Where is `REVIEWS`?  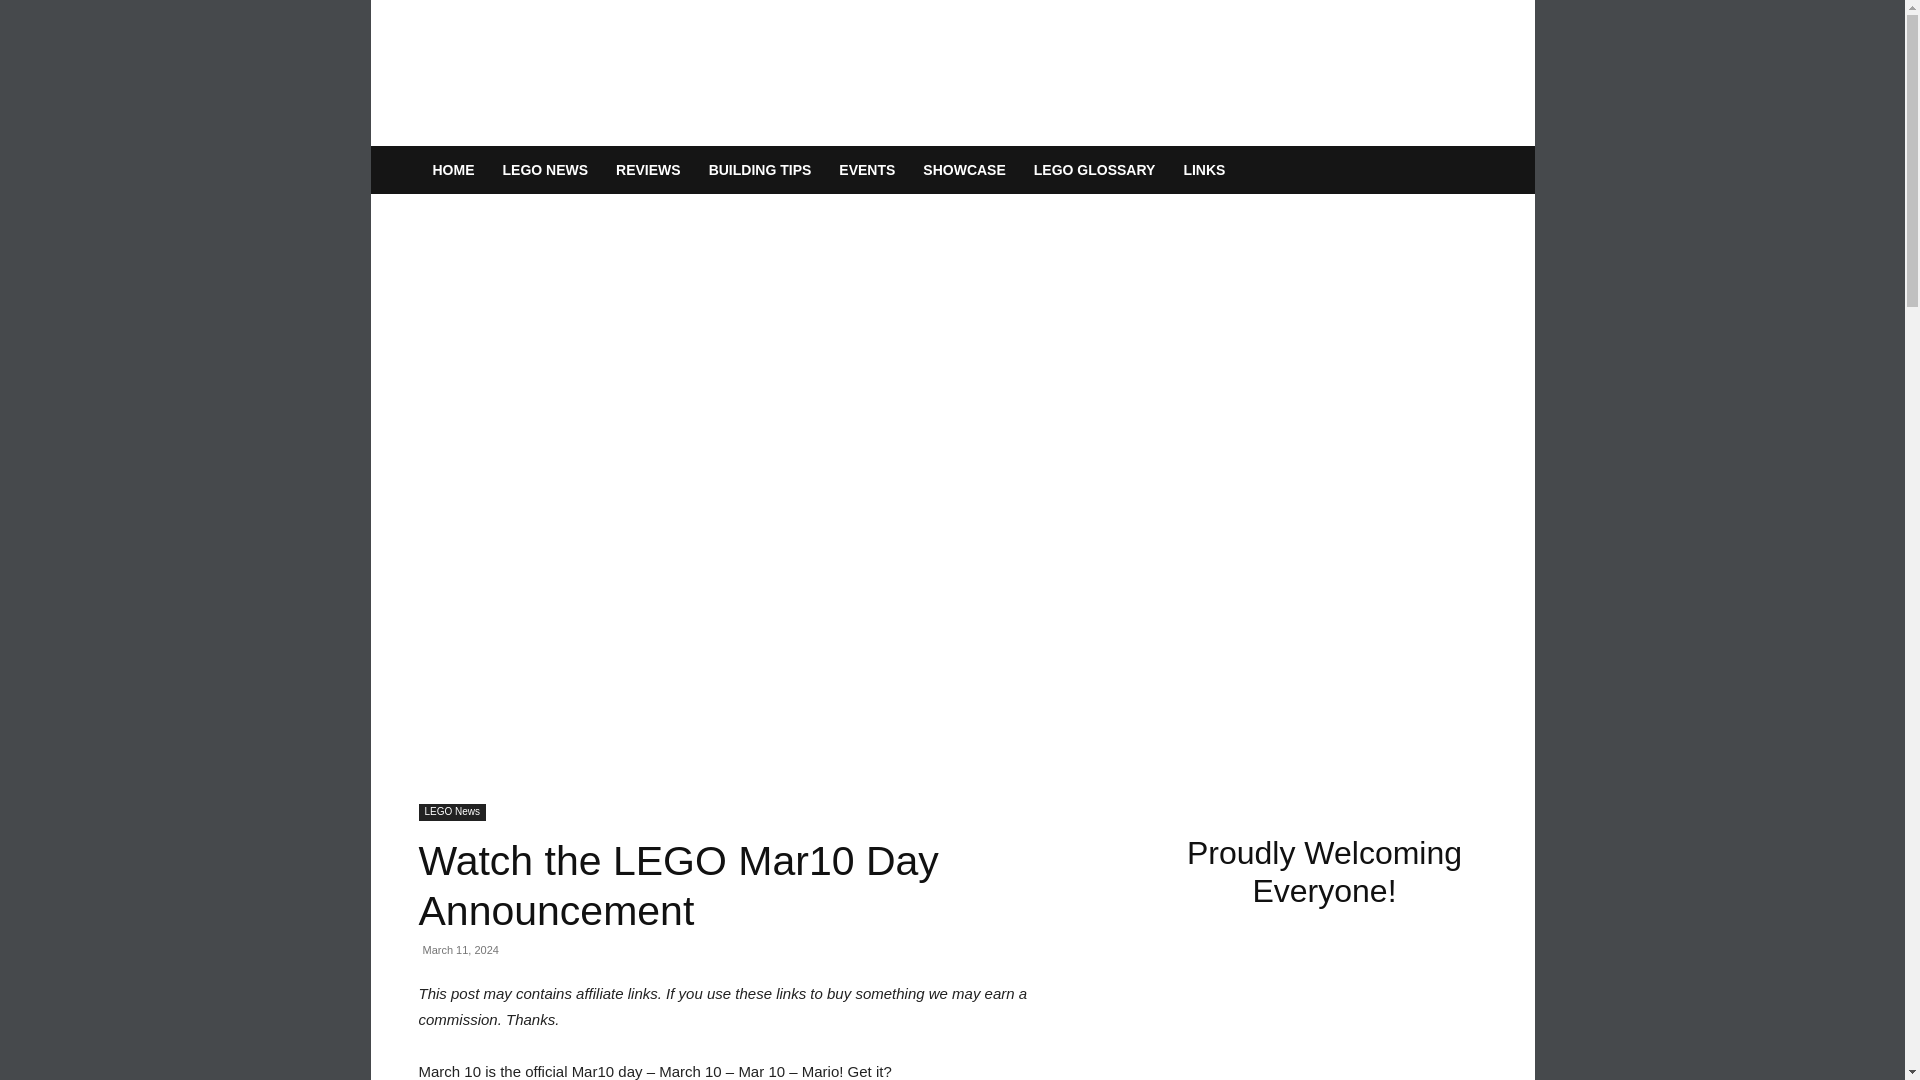
REVIEWS is located at coordinates (648, 170).